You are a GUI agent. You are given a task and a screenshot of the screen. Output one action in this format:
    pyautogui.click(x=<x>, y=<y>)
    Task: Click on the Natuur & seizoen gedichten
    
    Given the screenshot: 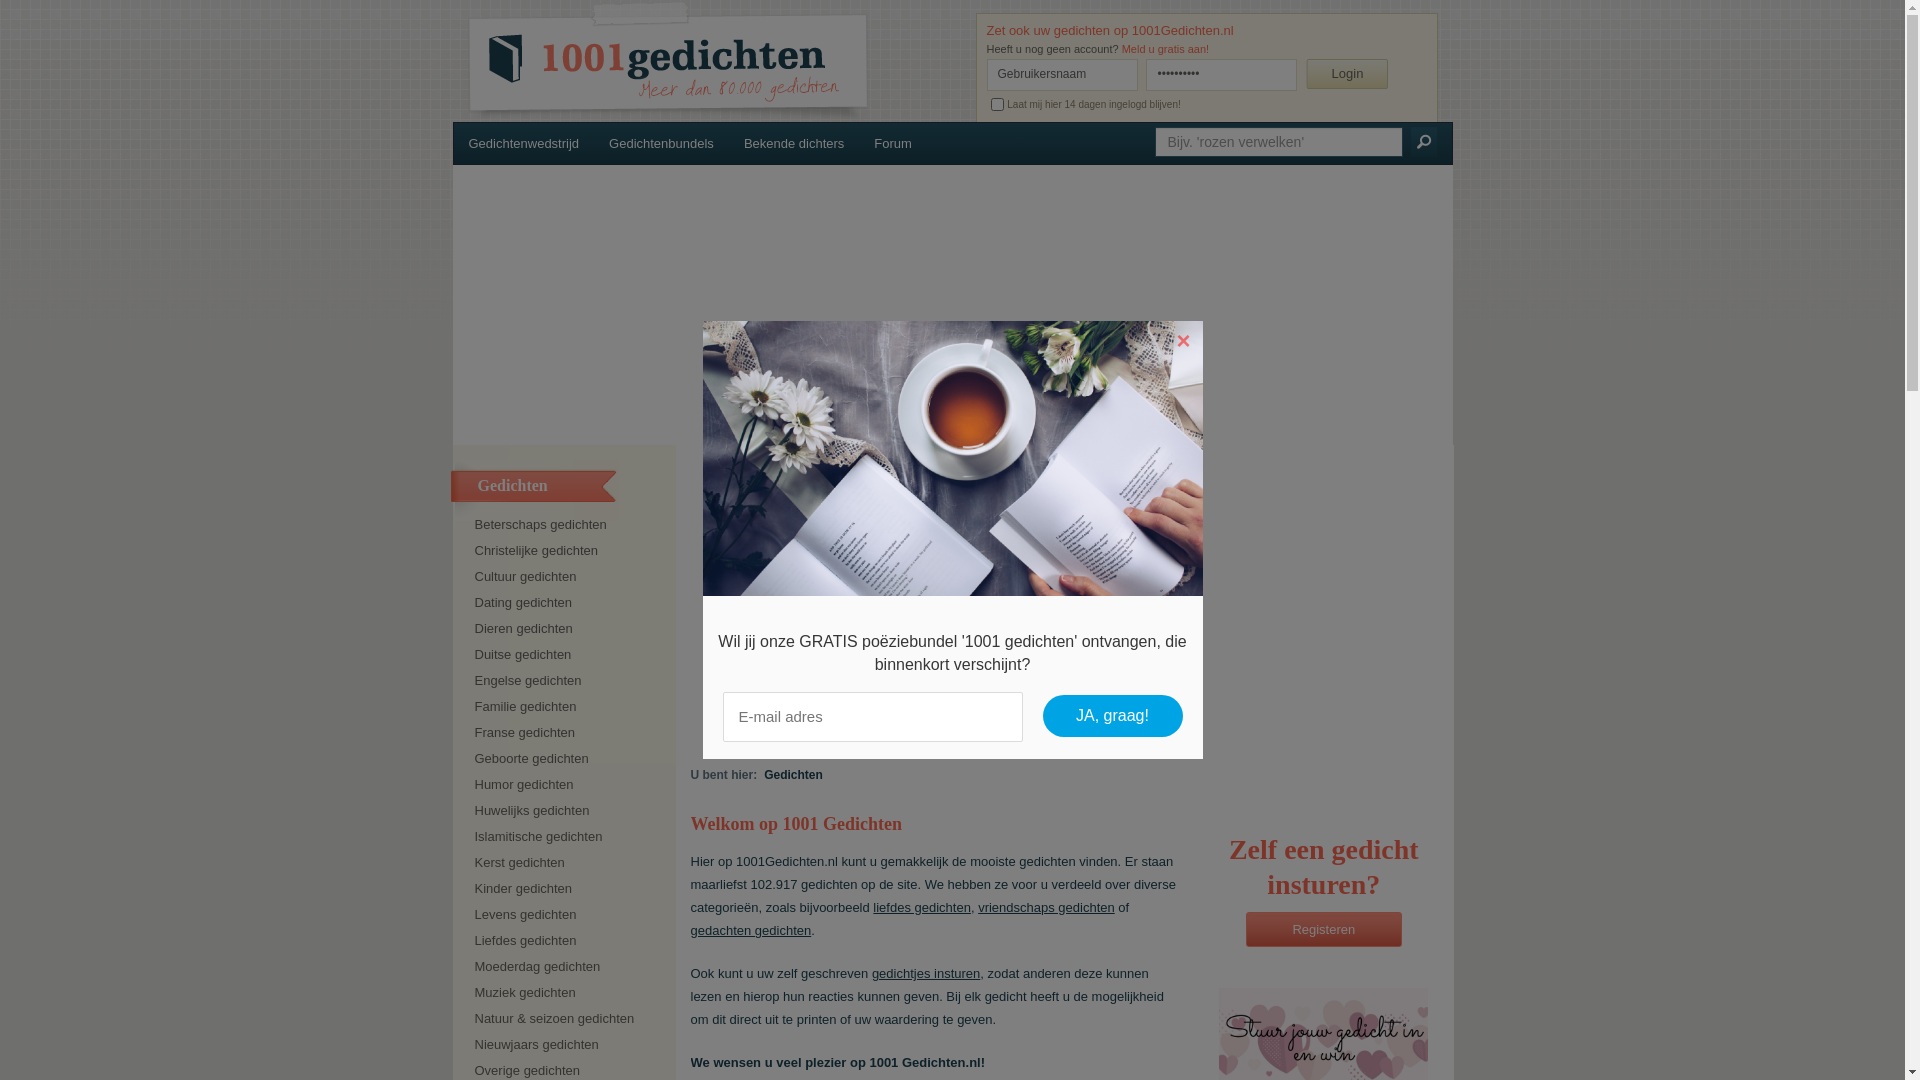 What is the action you would take?
    pyautogui.click(x=567, y=1019)
    